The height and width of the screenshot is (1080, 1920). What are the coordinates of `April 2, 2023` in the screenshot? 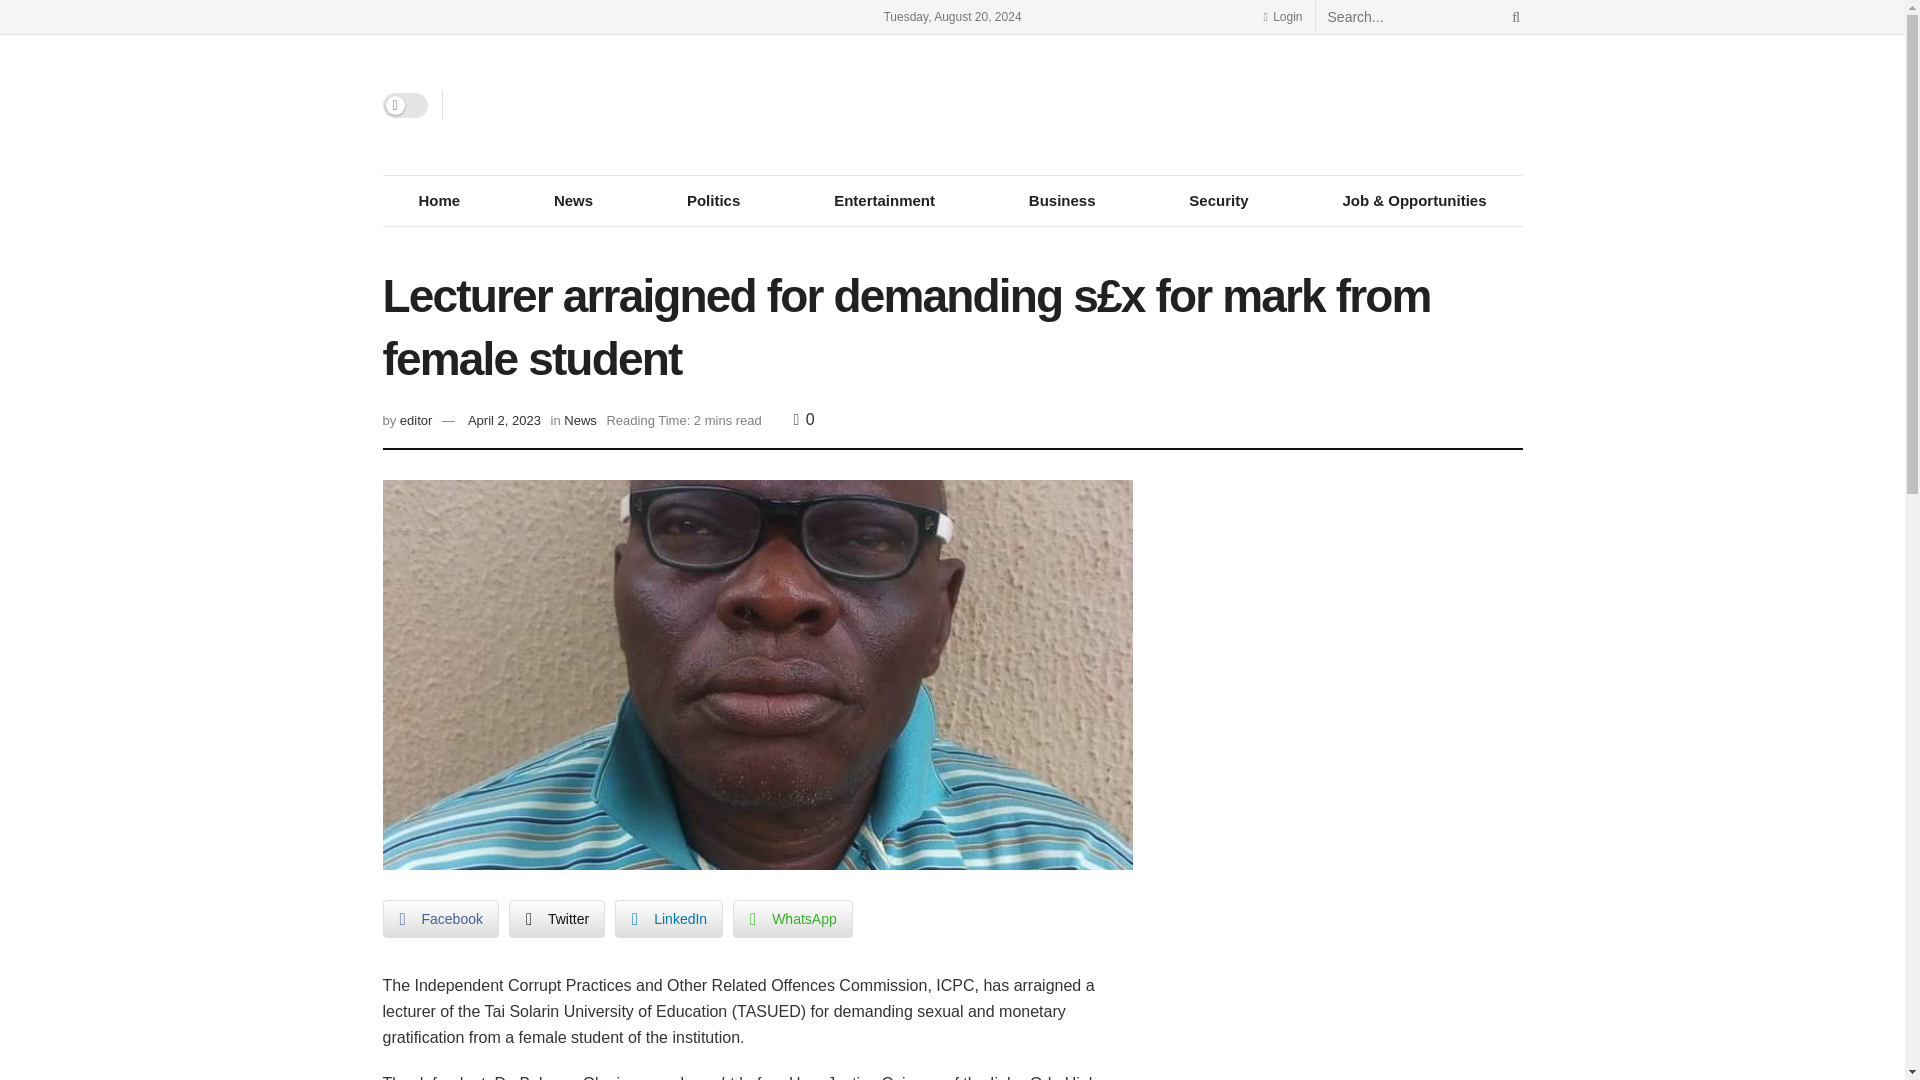 It's located at (504, 420).